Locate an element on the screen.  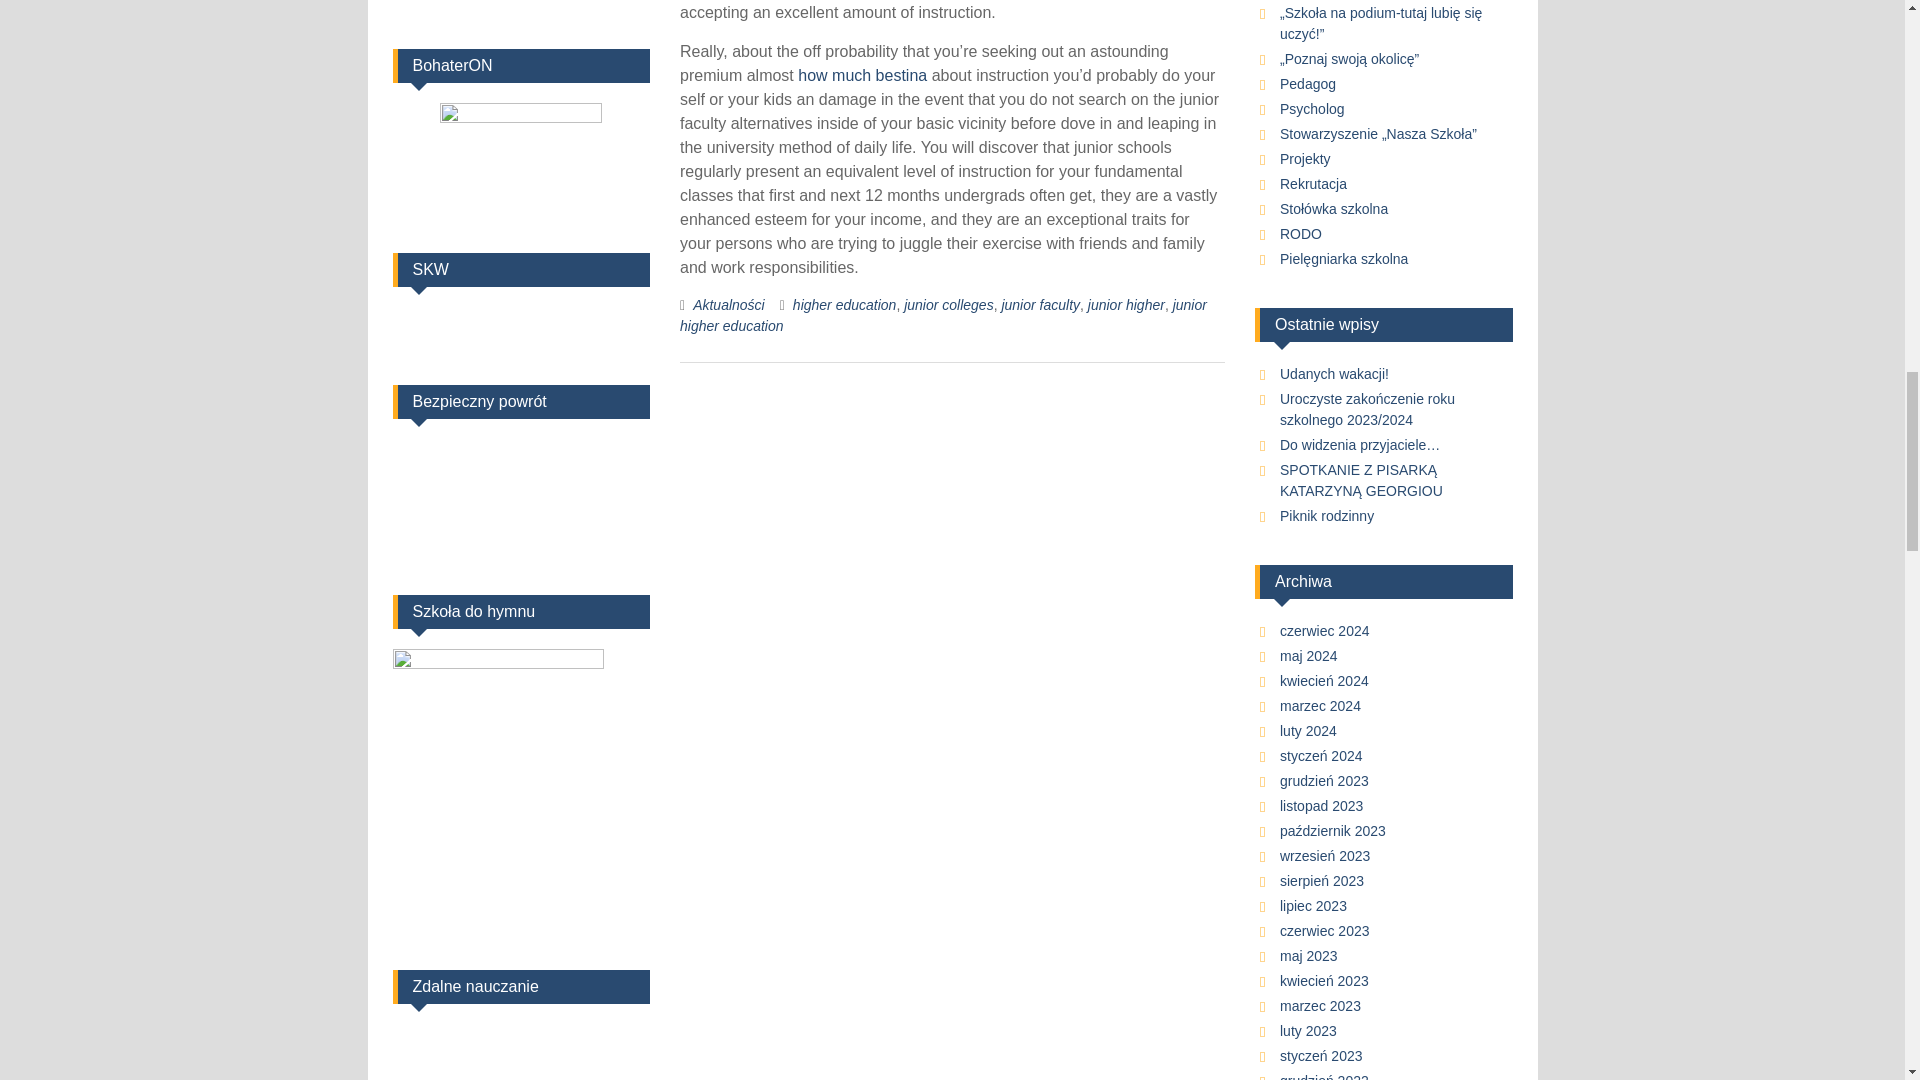
how much bestina is located at coordinates (862, 75).